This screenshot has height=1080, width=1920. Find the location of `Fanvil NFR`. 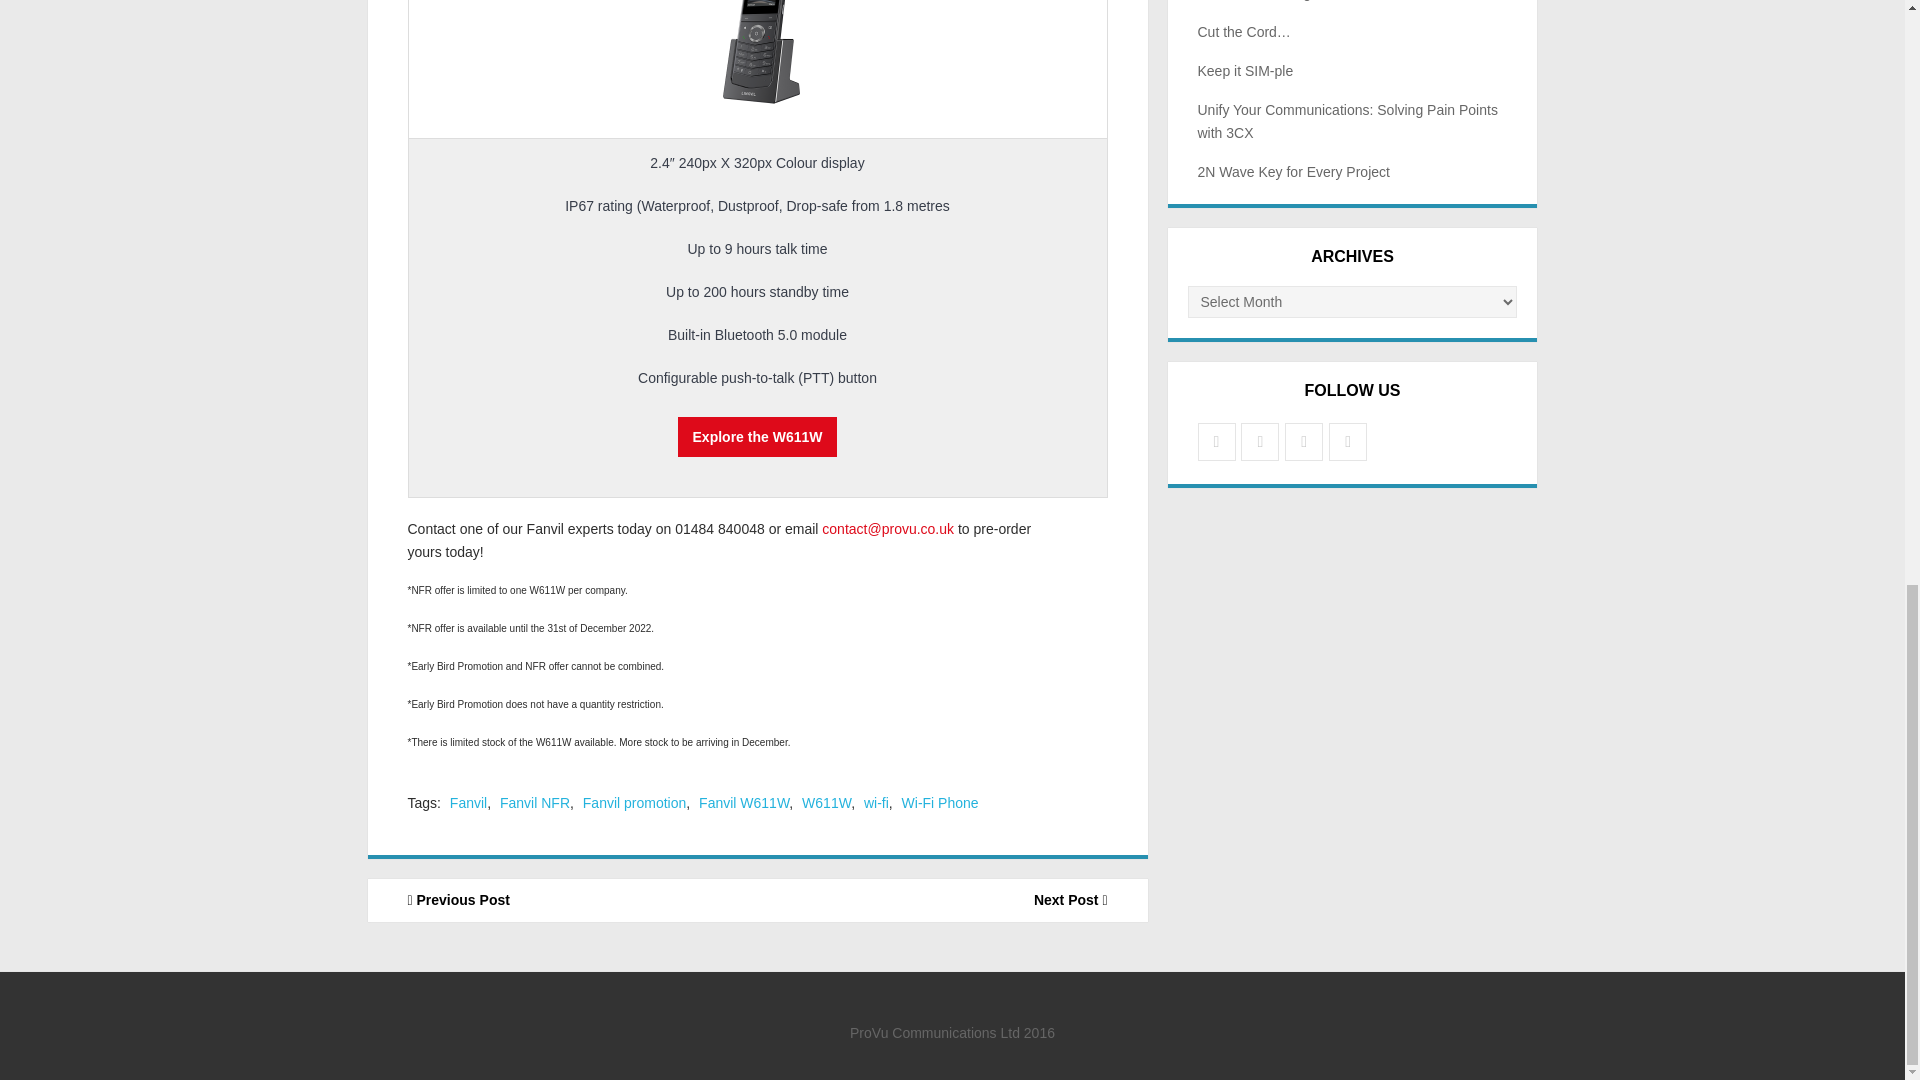

Fanvil NFR is located at coordinates (534, 802).